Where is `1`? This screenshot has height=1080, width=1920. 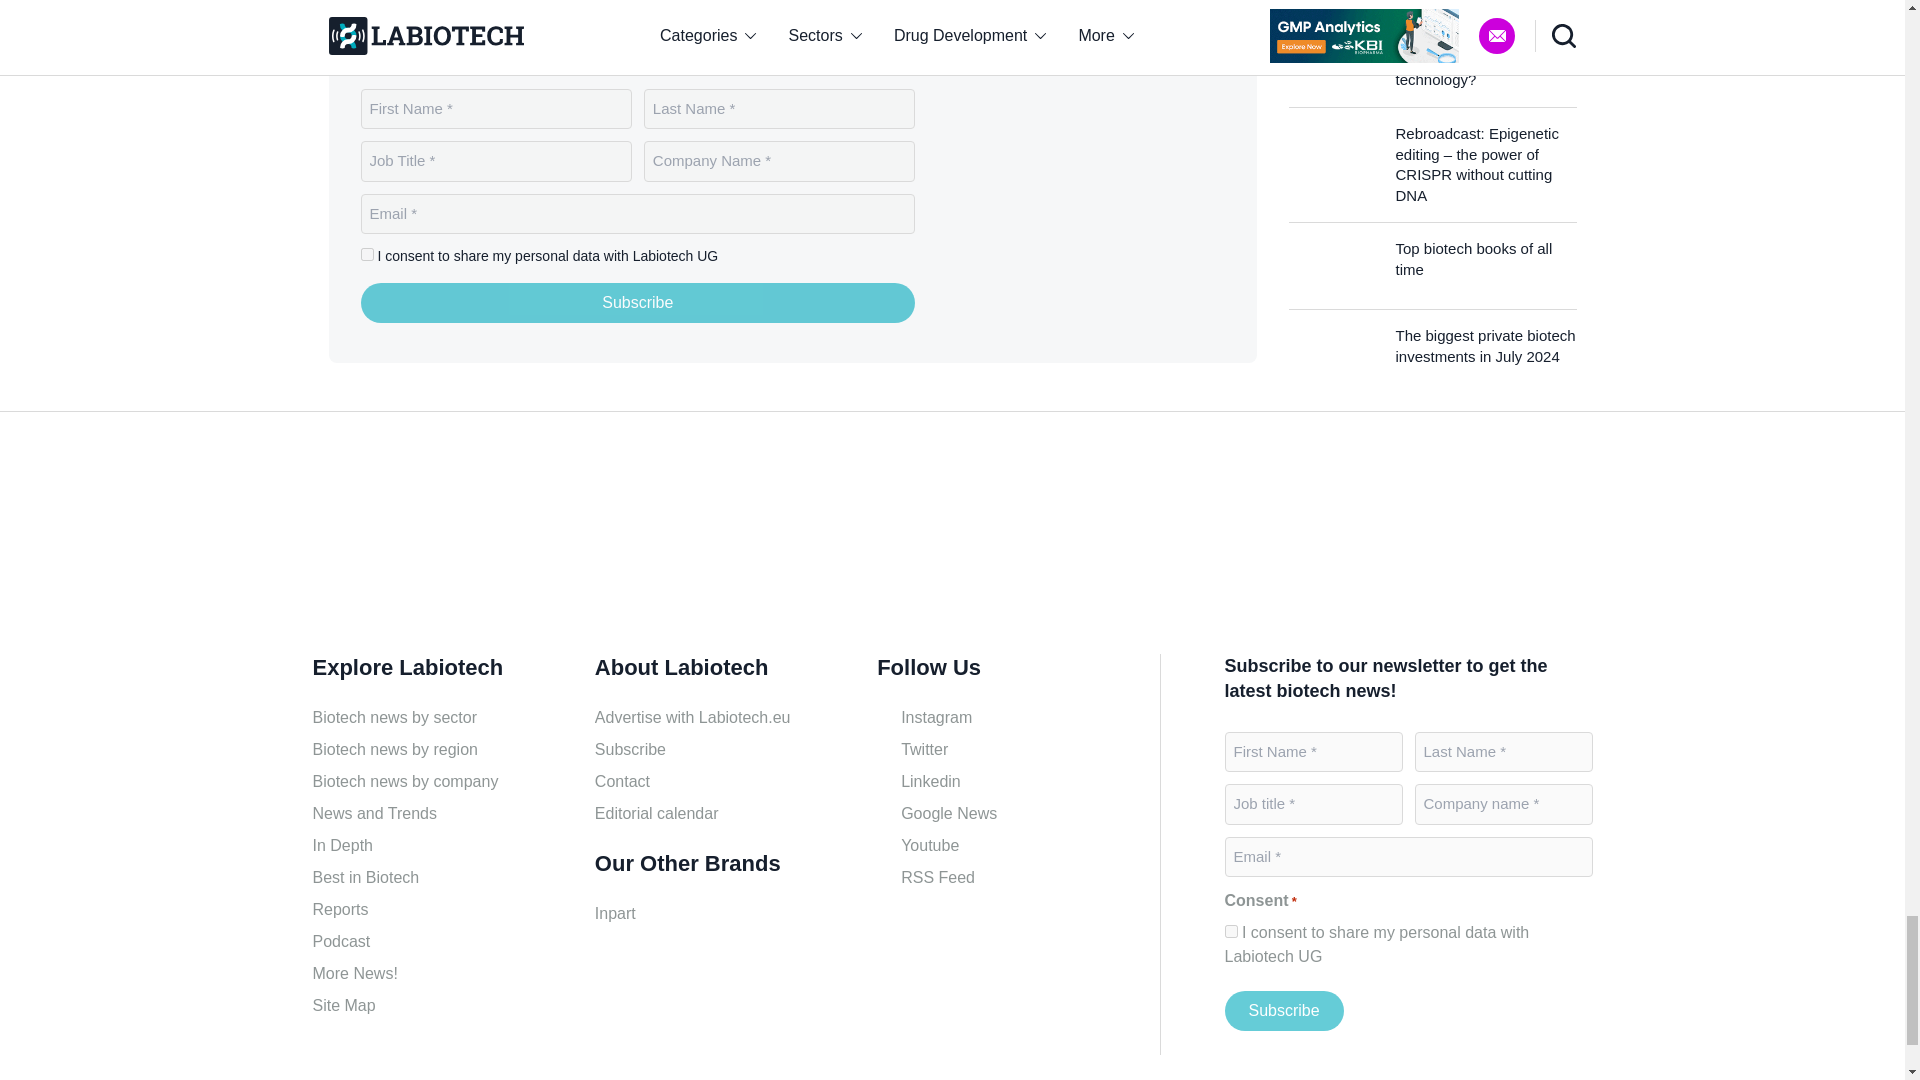
1 is located at coordinates (1230, 931).